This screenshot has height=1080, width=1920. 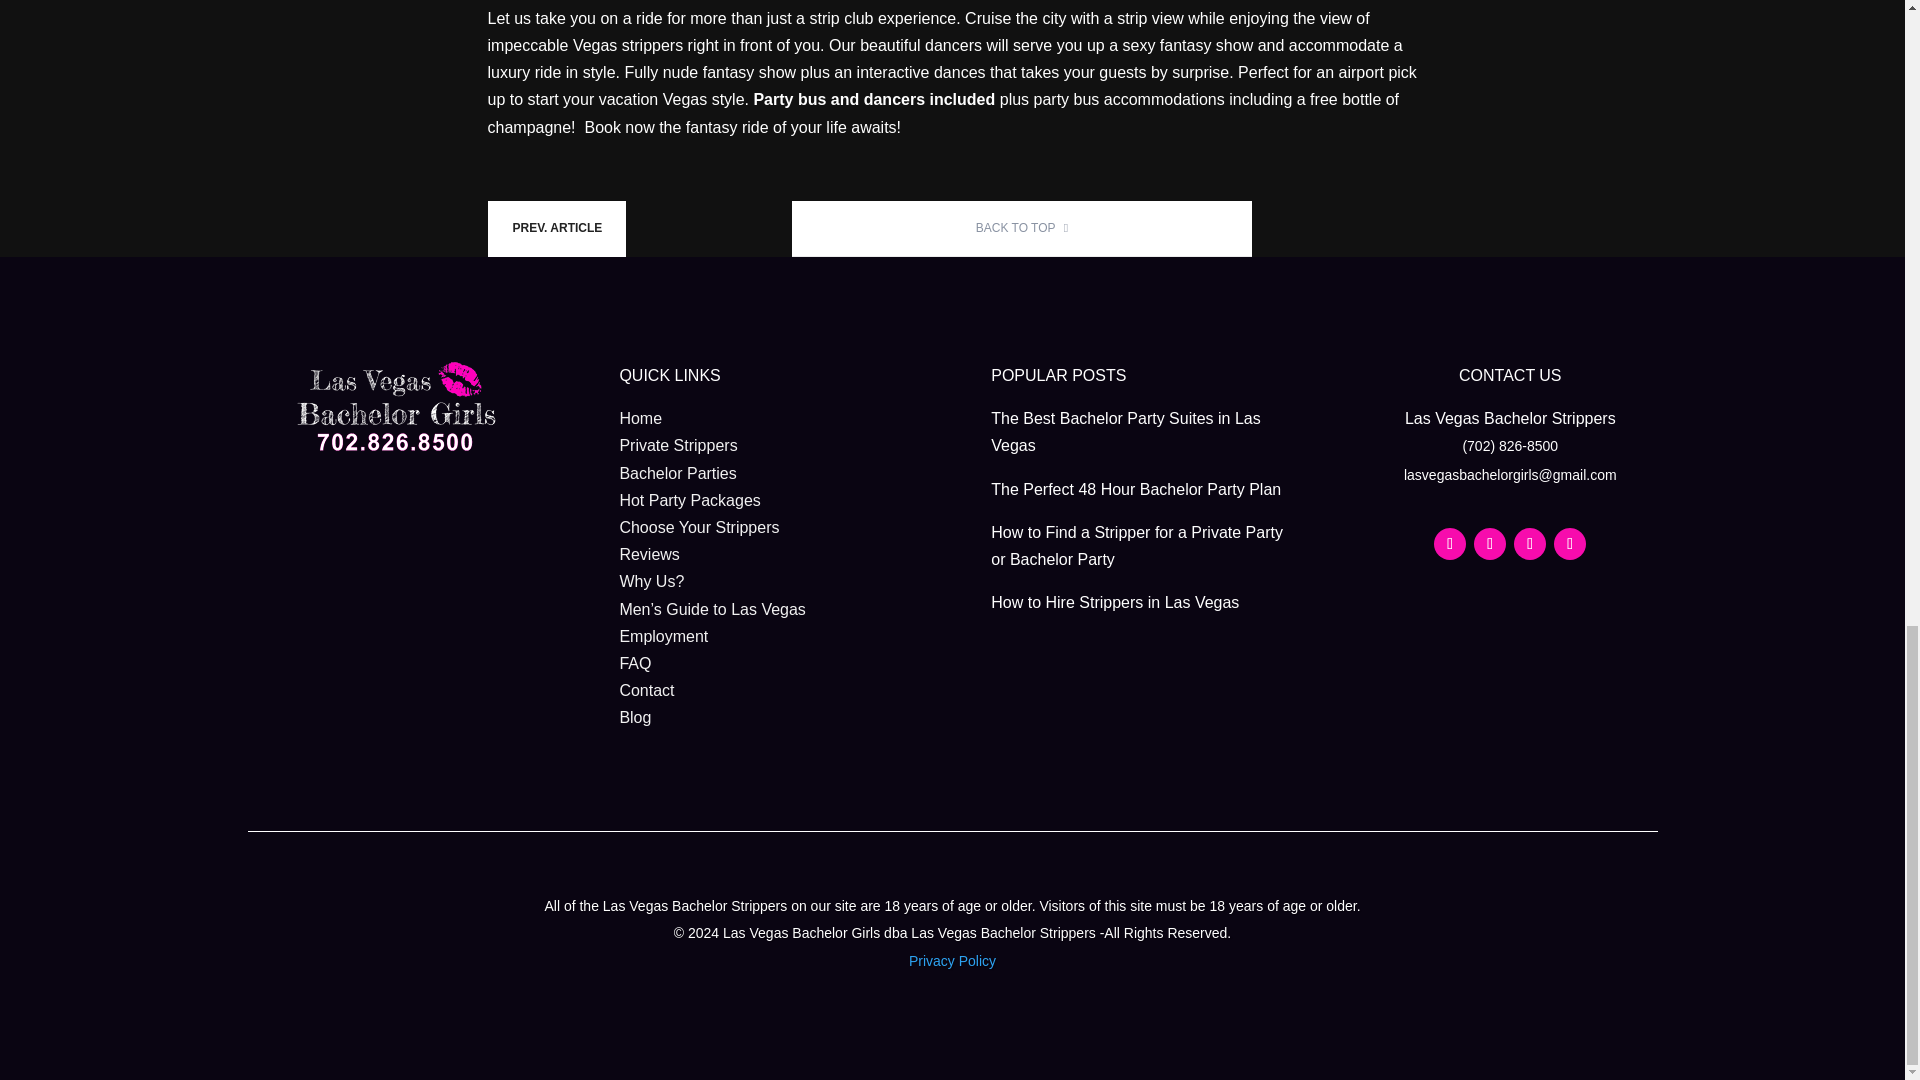 I want to click on Follow on Facebook, so click(x=1450, y=544).